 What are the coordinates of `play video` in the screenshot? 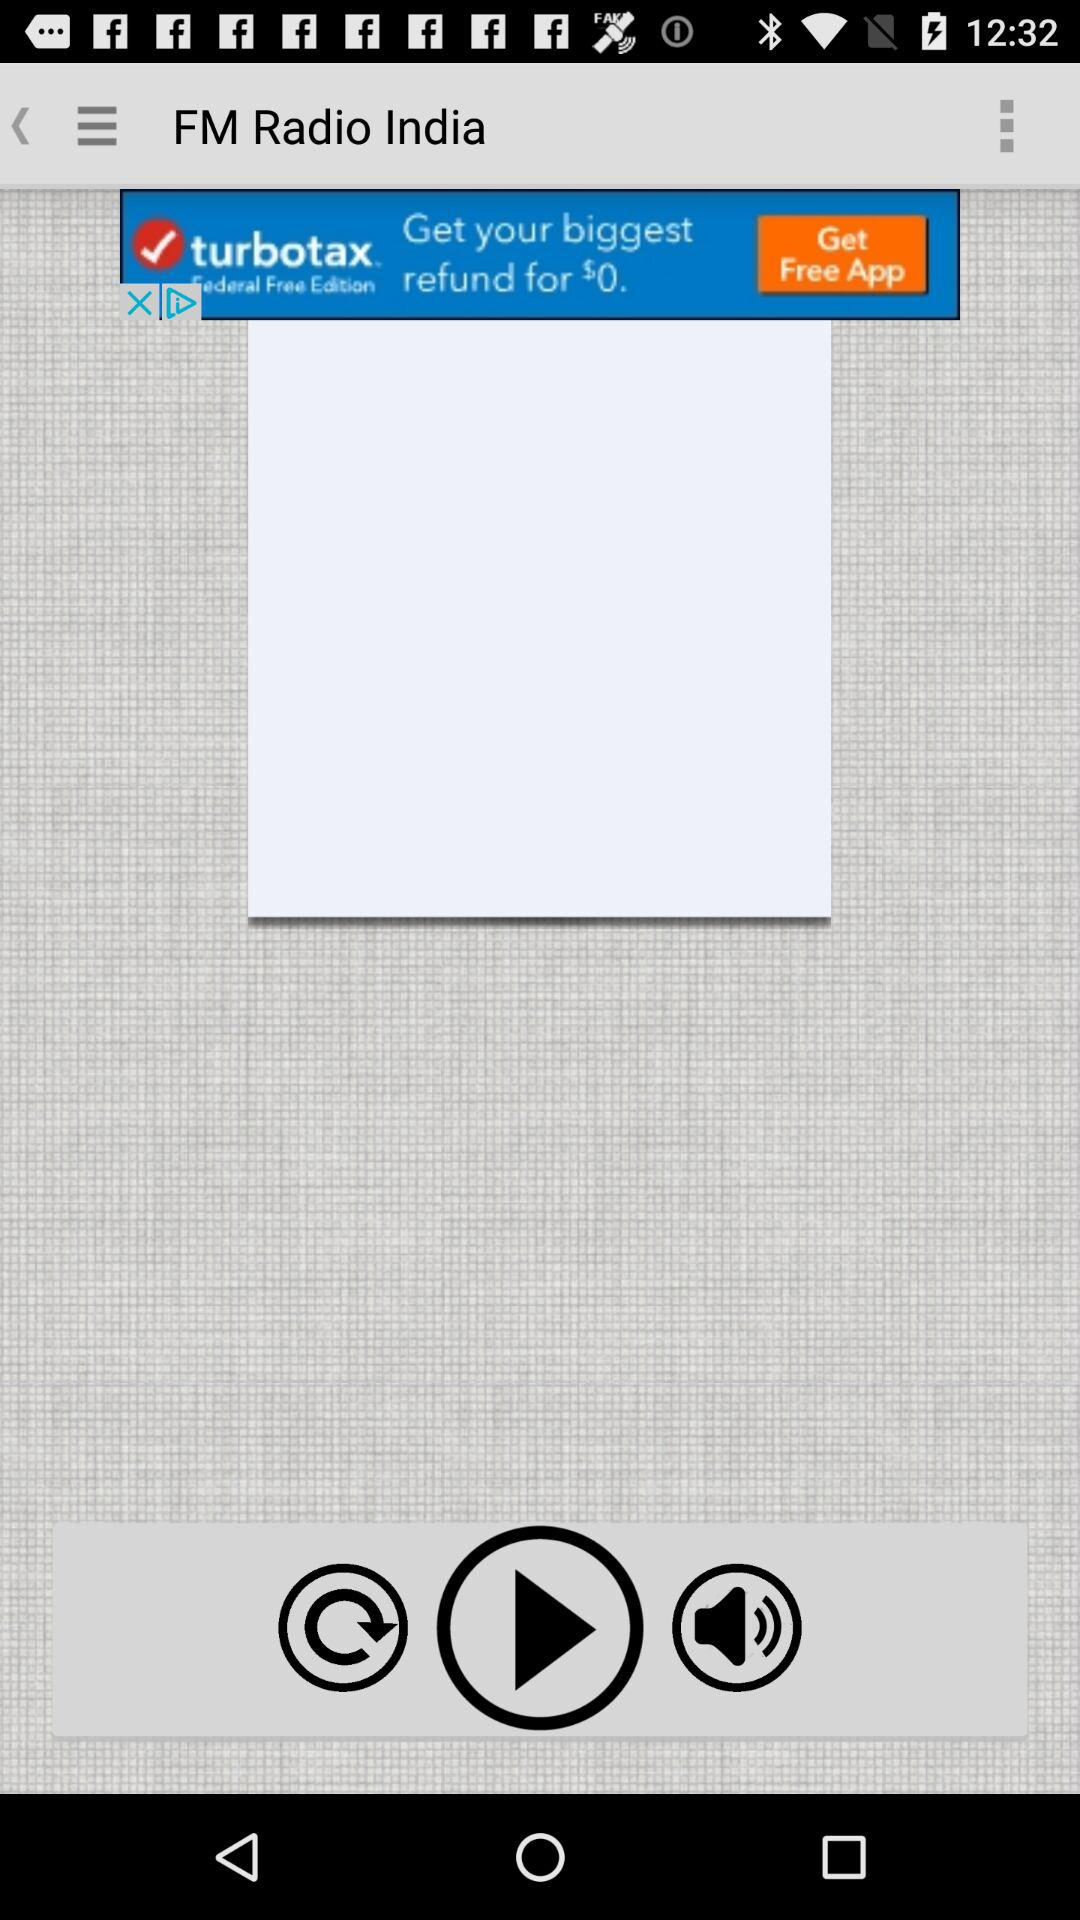 It's located at (540, 1628).